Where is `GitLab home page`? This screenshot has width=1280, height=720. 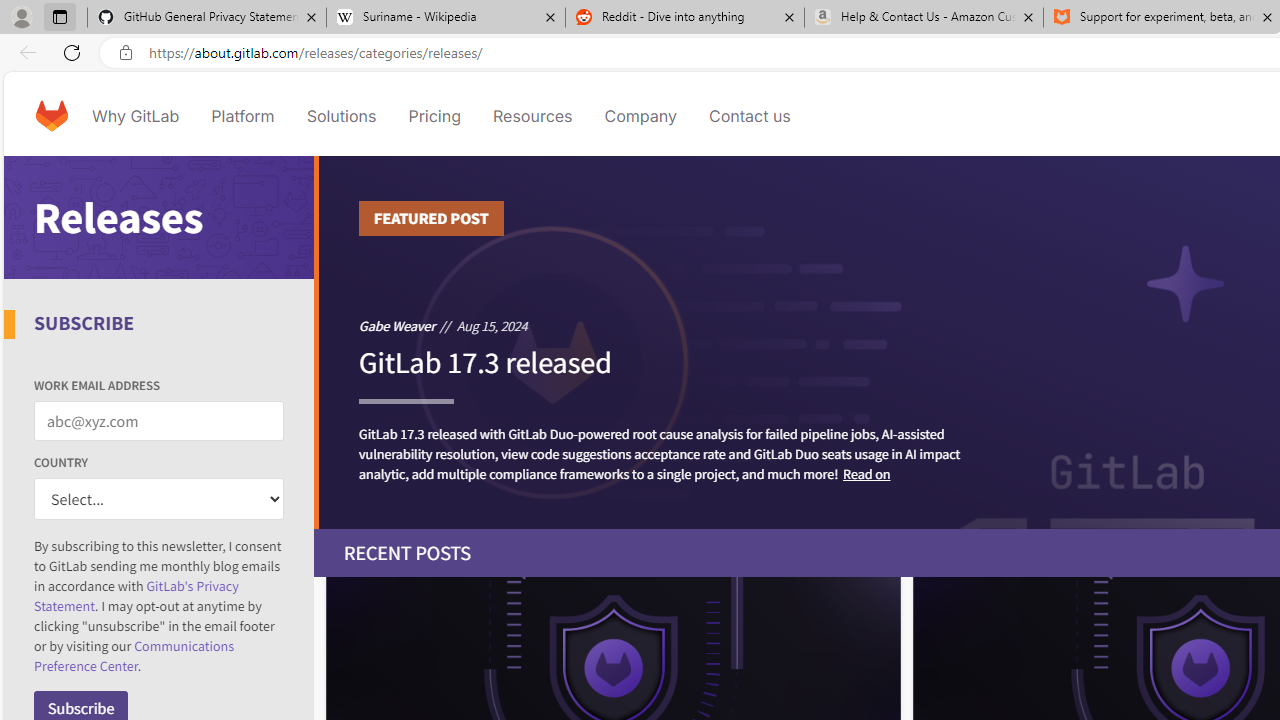 GitLab home page is located at coordinates (51, 116).